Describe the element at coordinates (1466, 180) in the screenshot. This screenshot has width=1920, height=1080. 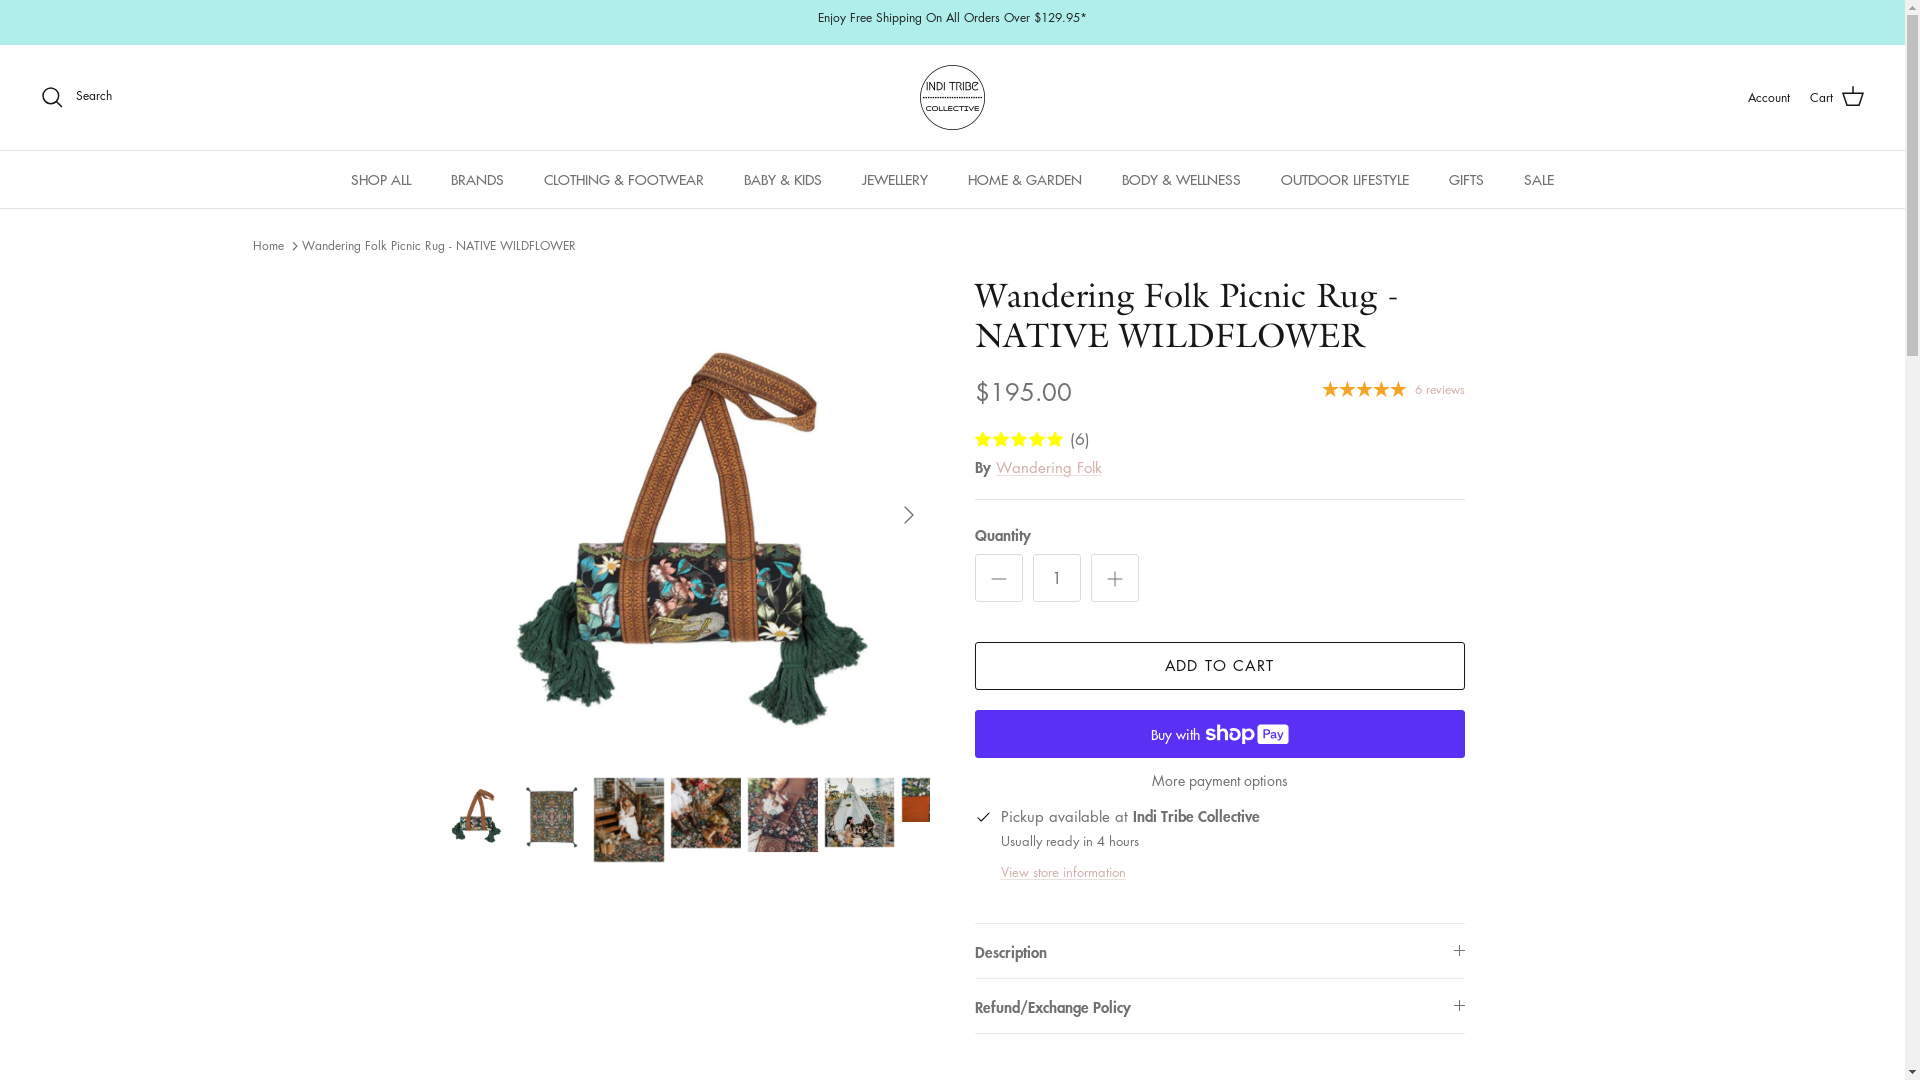
I see `GIFTS` at that location.